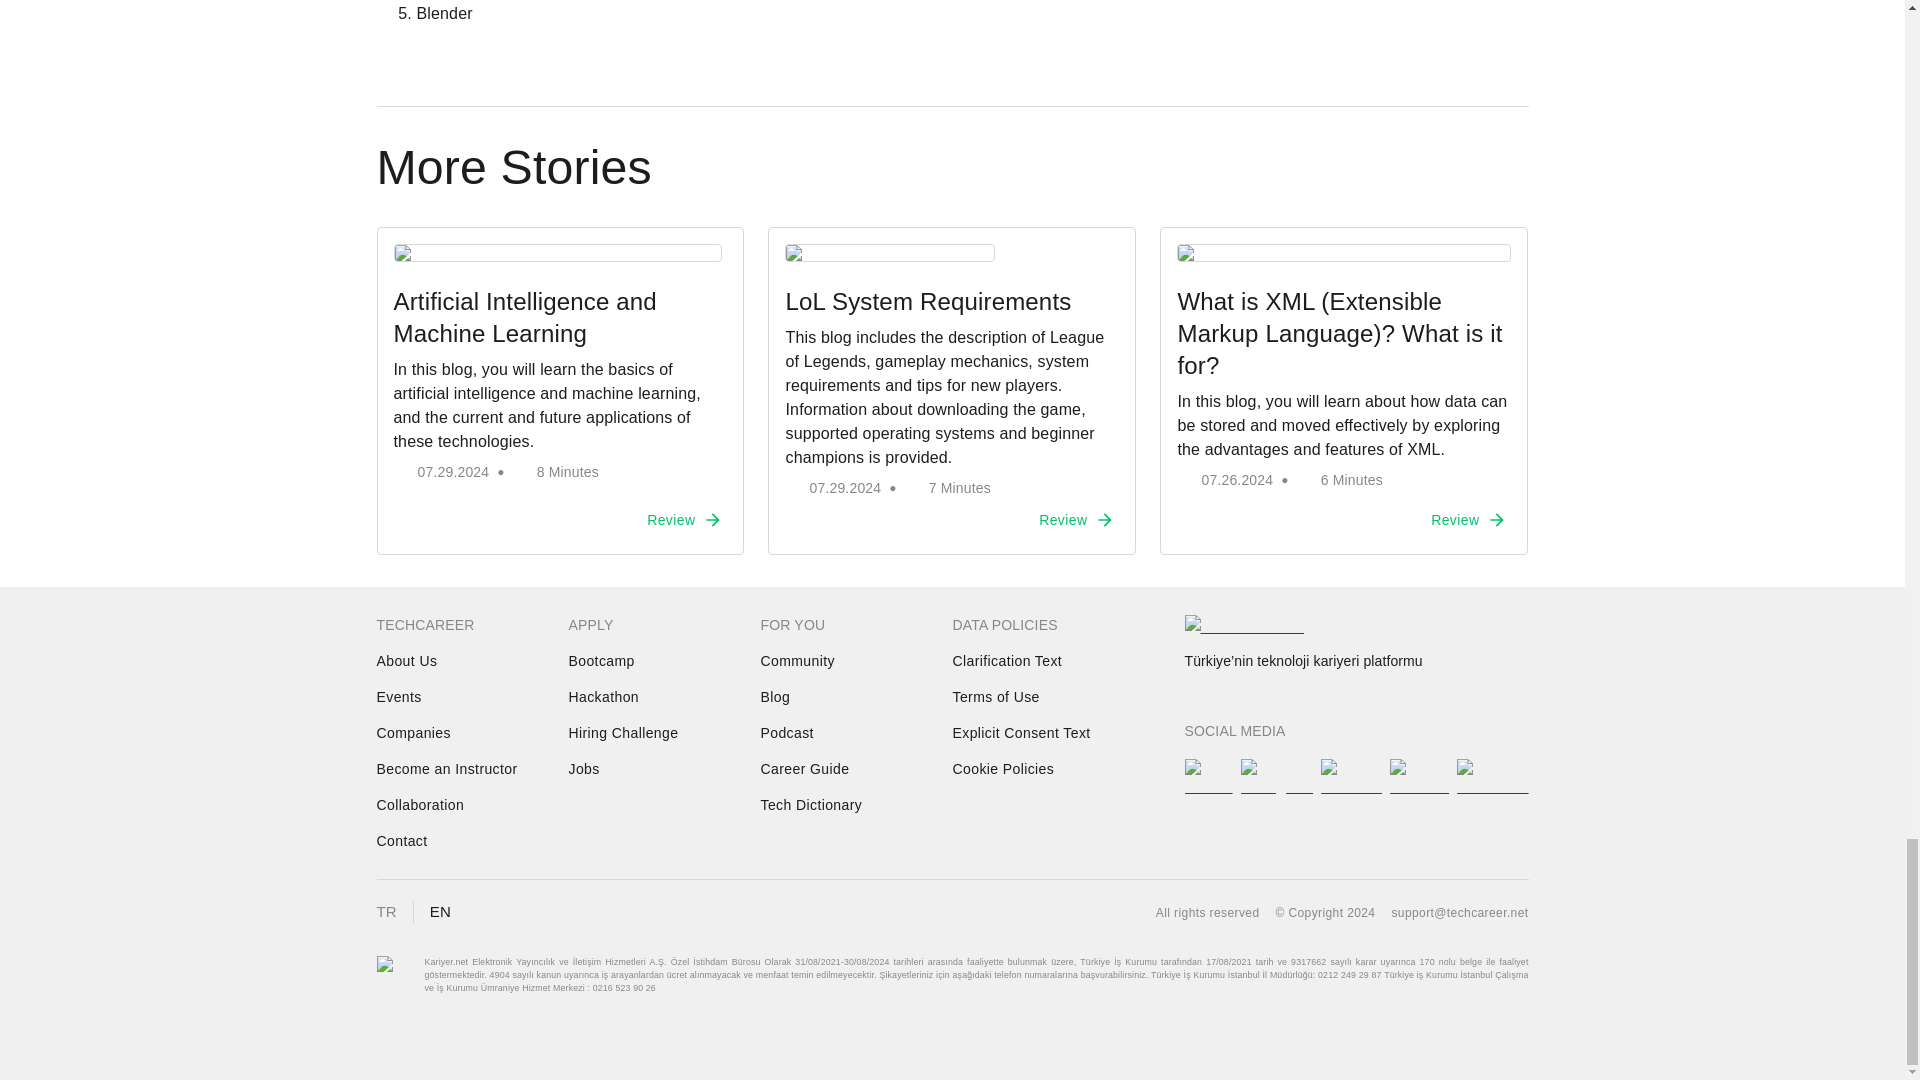  What do you see at coordinates (792, 732) in the screenshot?
I see `Podcast` at bounding box center [792, 732].